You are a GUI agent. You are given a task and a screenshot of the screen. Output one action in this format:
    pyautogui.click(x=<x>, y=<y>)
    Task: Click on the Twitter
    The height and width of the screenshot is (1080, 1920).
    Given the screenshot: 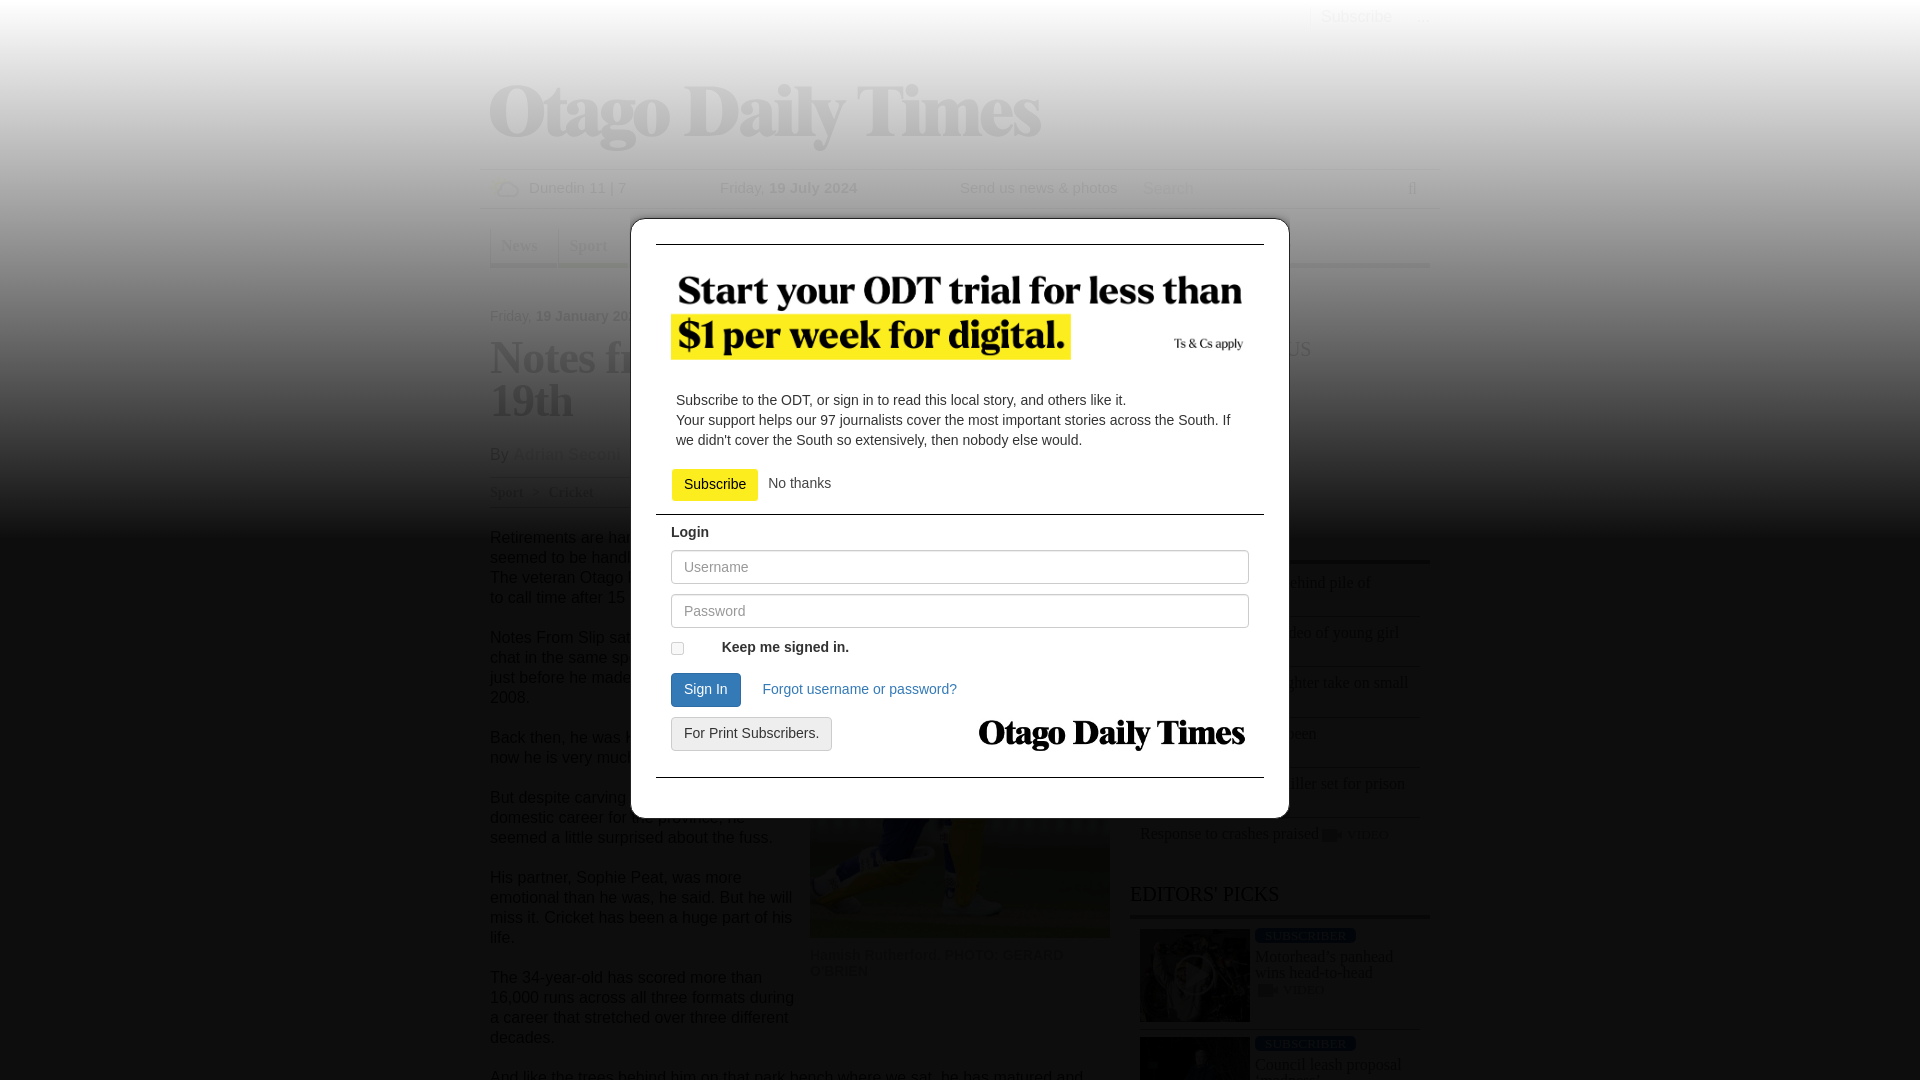 What is the action you would take?
    pyautogui.click(x=1062, y=448)
    